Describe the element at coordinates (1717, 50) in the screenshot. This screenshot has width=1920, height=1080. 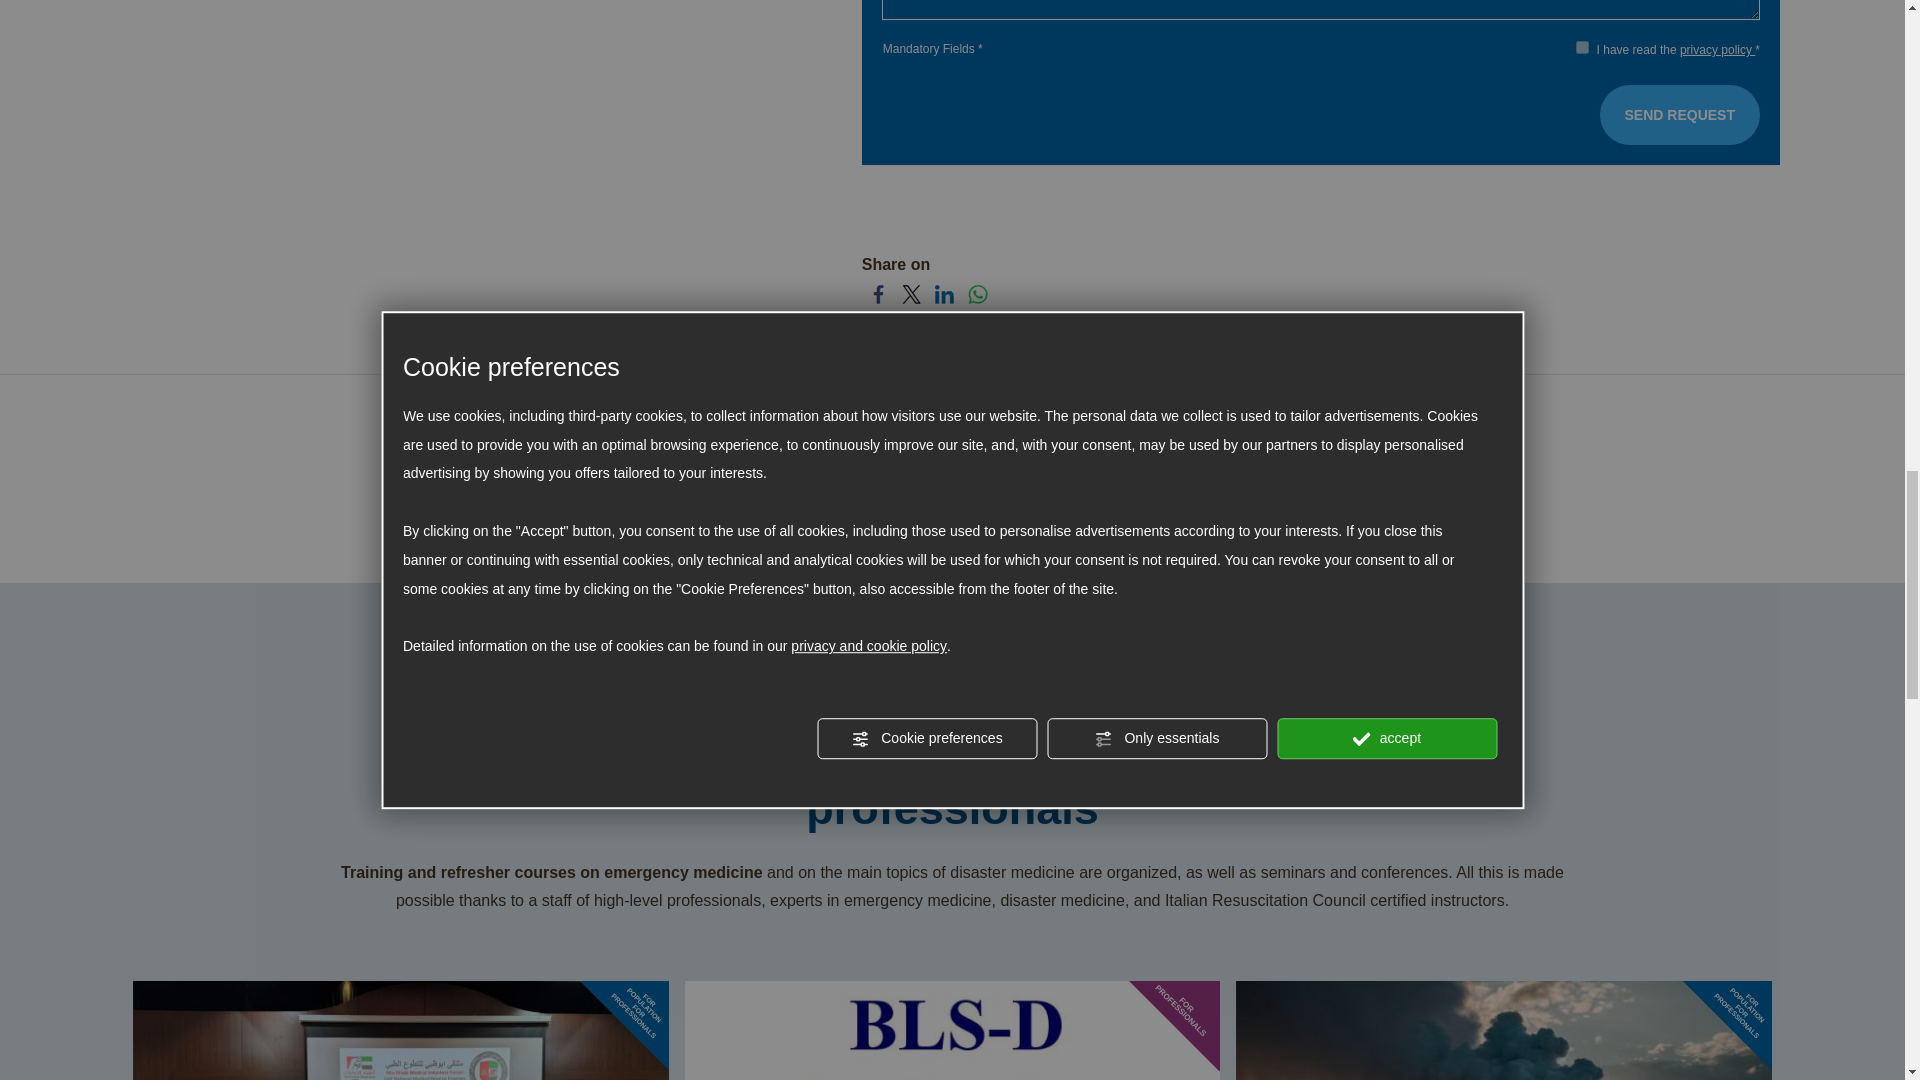
I see `privacy policy` at that location.